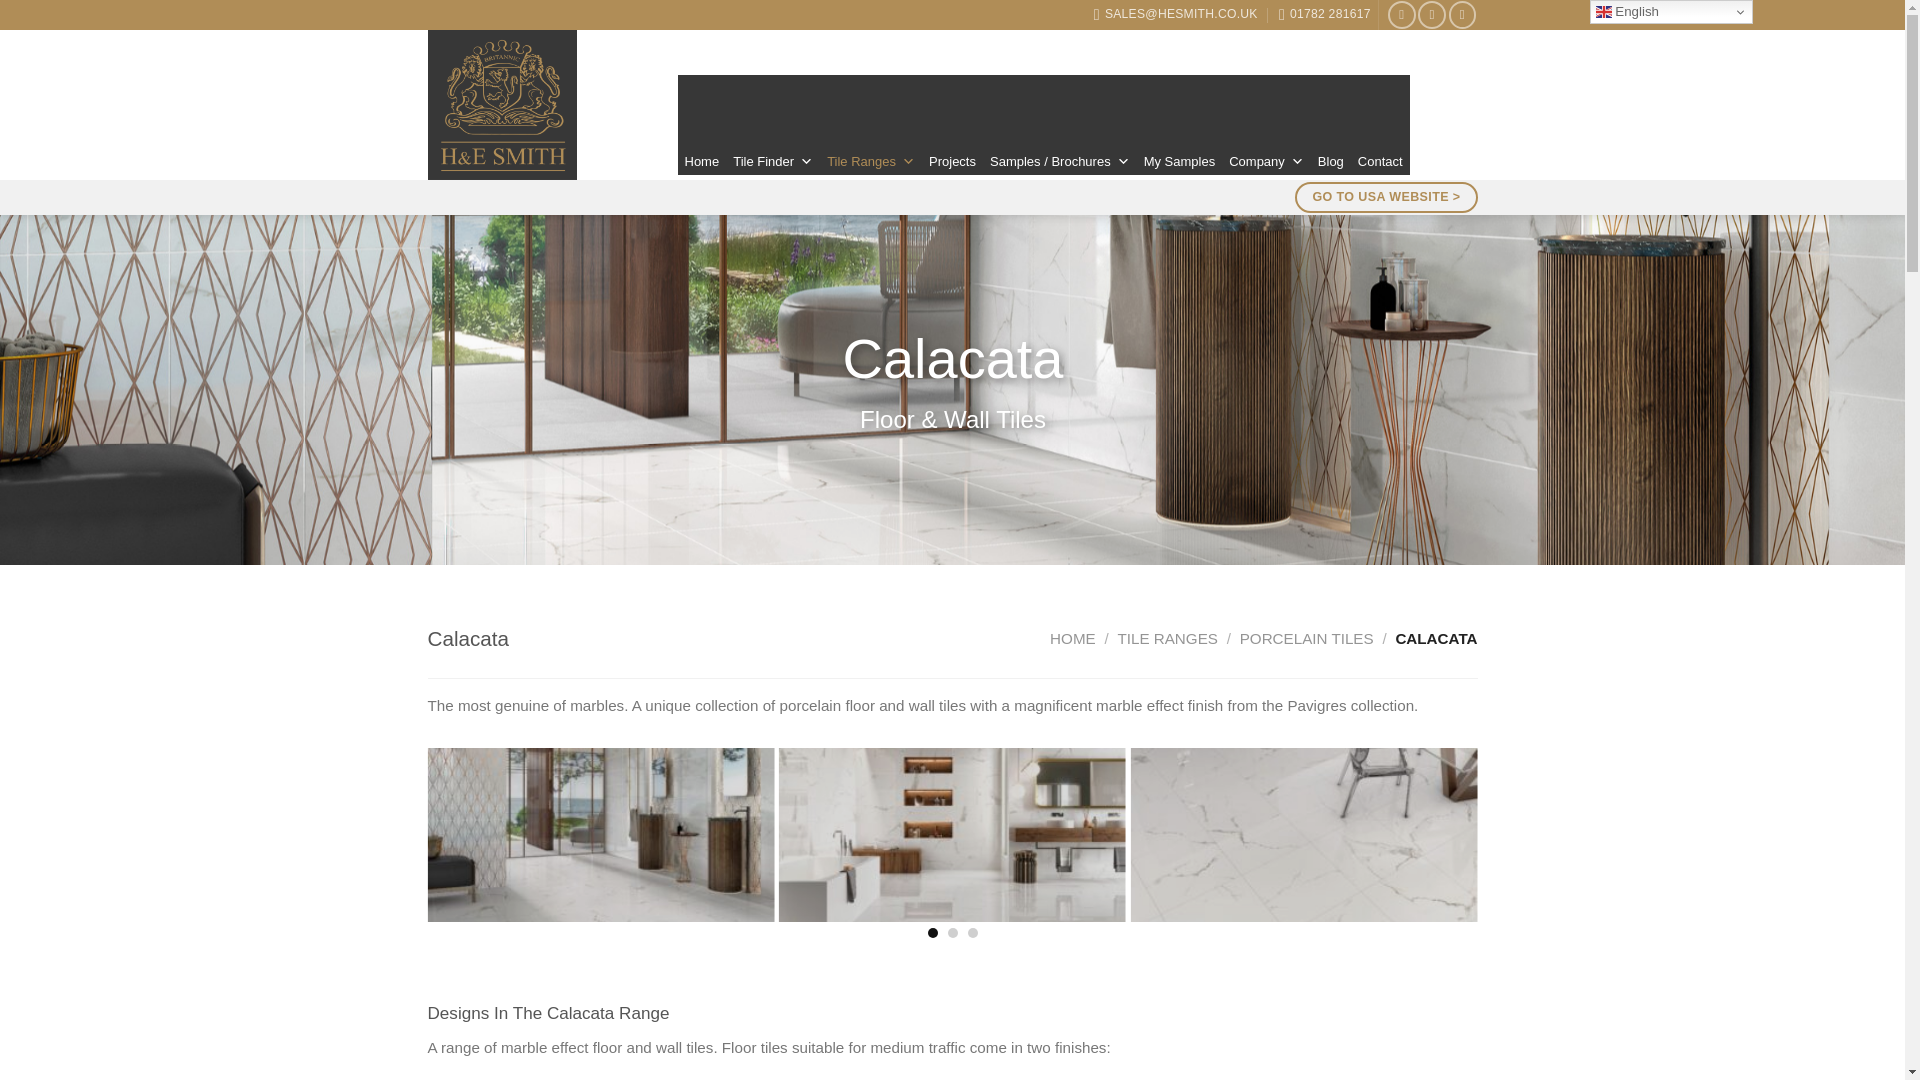  What do you see at coordinates (1462, 15) in the screenshot?
I see `Follow on Pinterest` at bounding box center [1462, 15].